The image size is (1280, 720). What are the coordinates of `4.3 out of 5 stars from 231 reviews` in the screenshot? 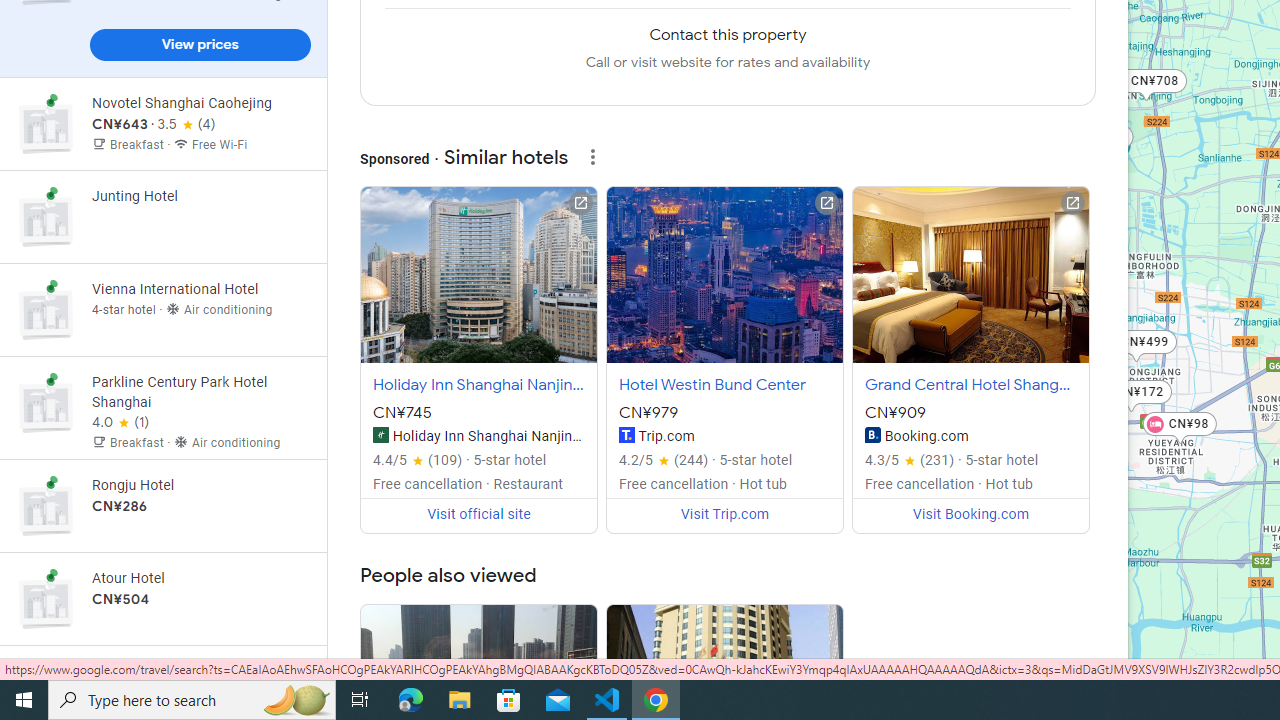 It's located at (910, 460).